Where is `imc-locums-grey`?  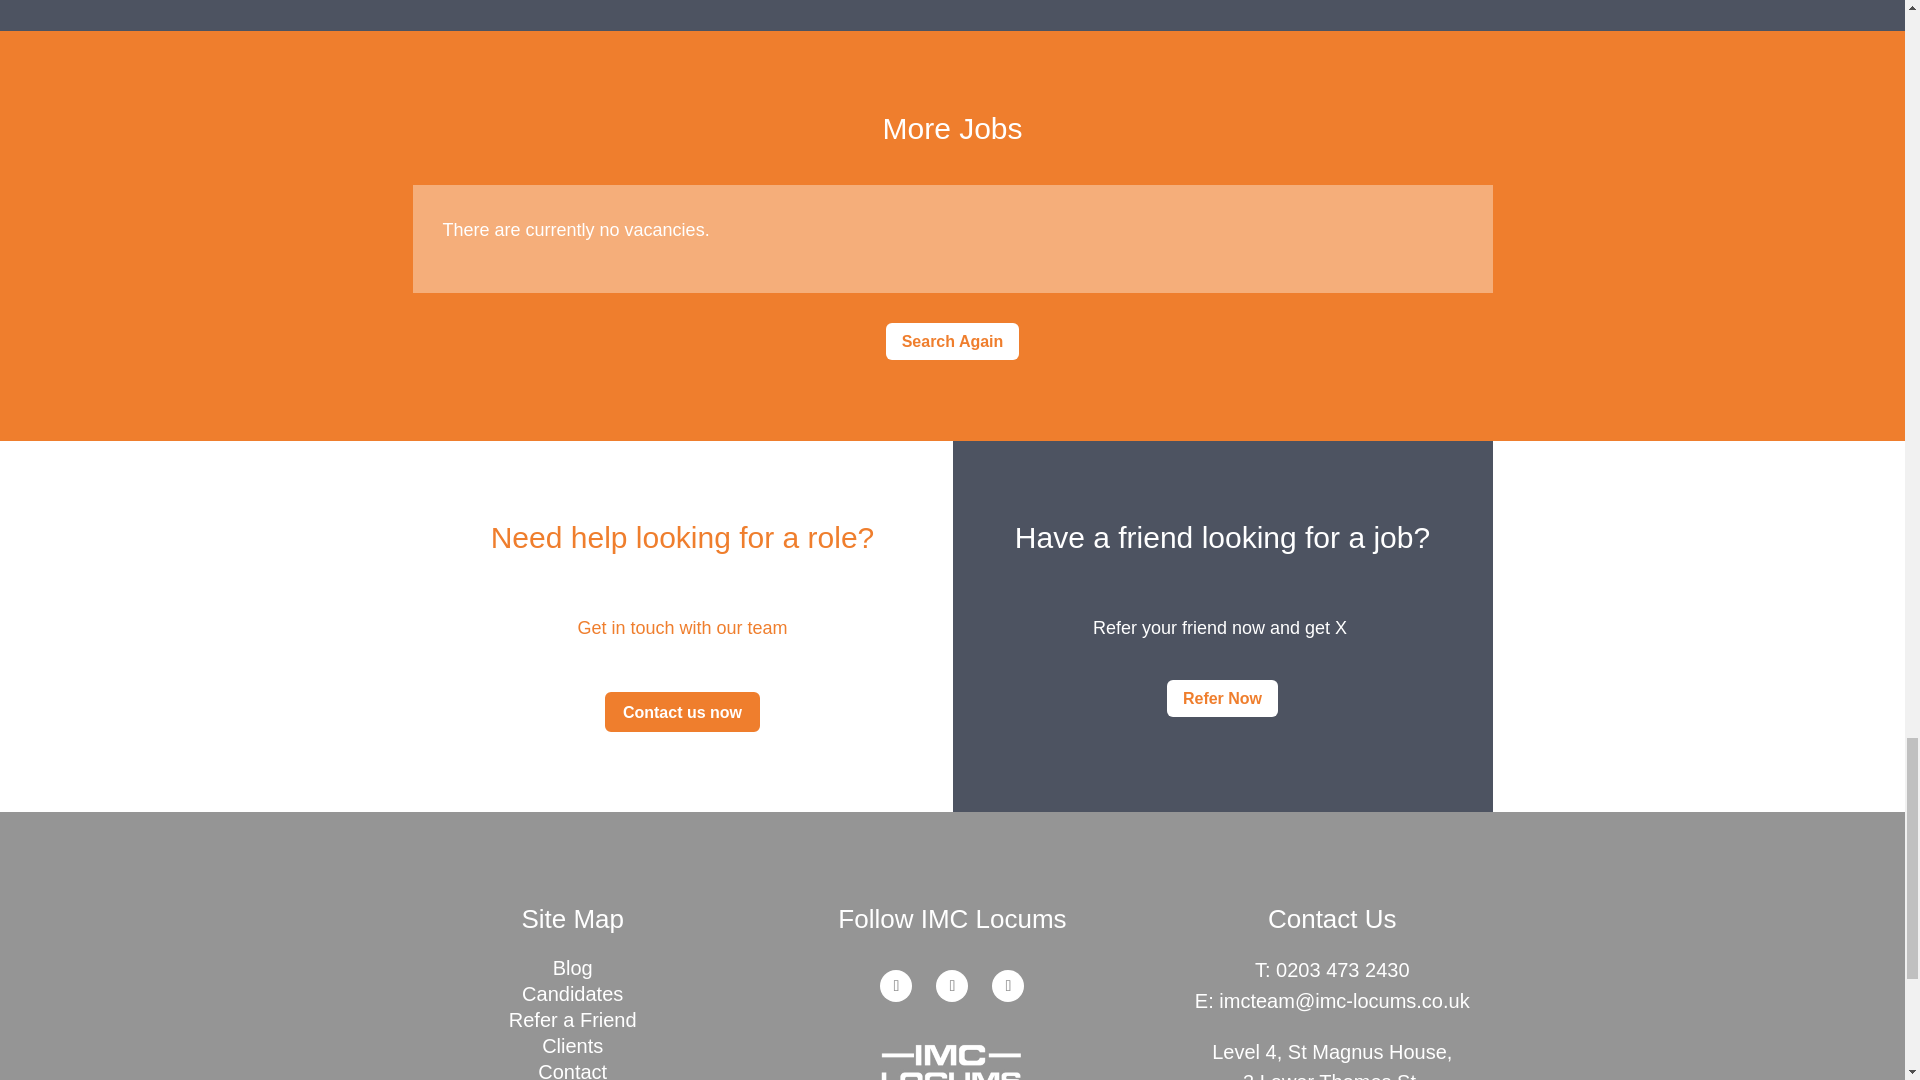
imc-locums-grey is located at coordinates (952, 1061).